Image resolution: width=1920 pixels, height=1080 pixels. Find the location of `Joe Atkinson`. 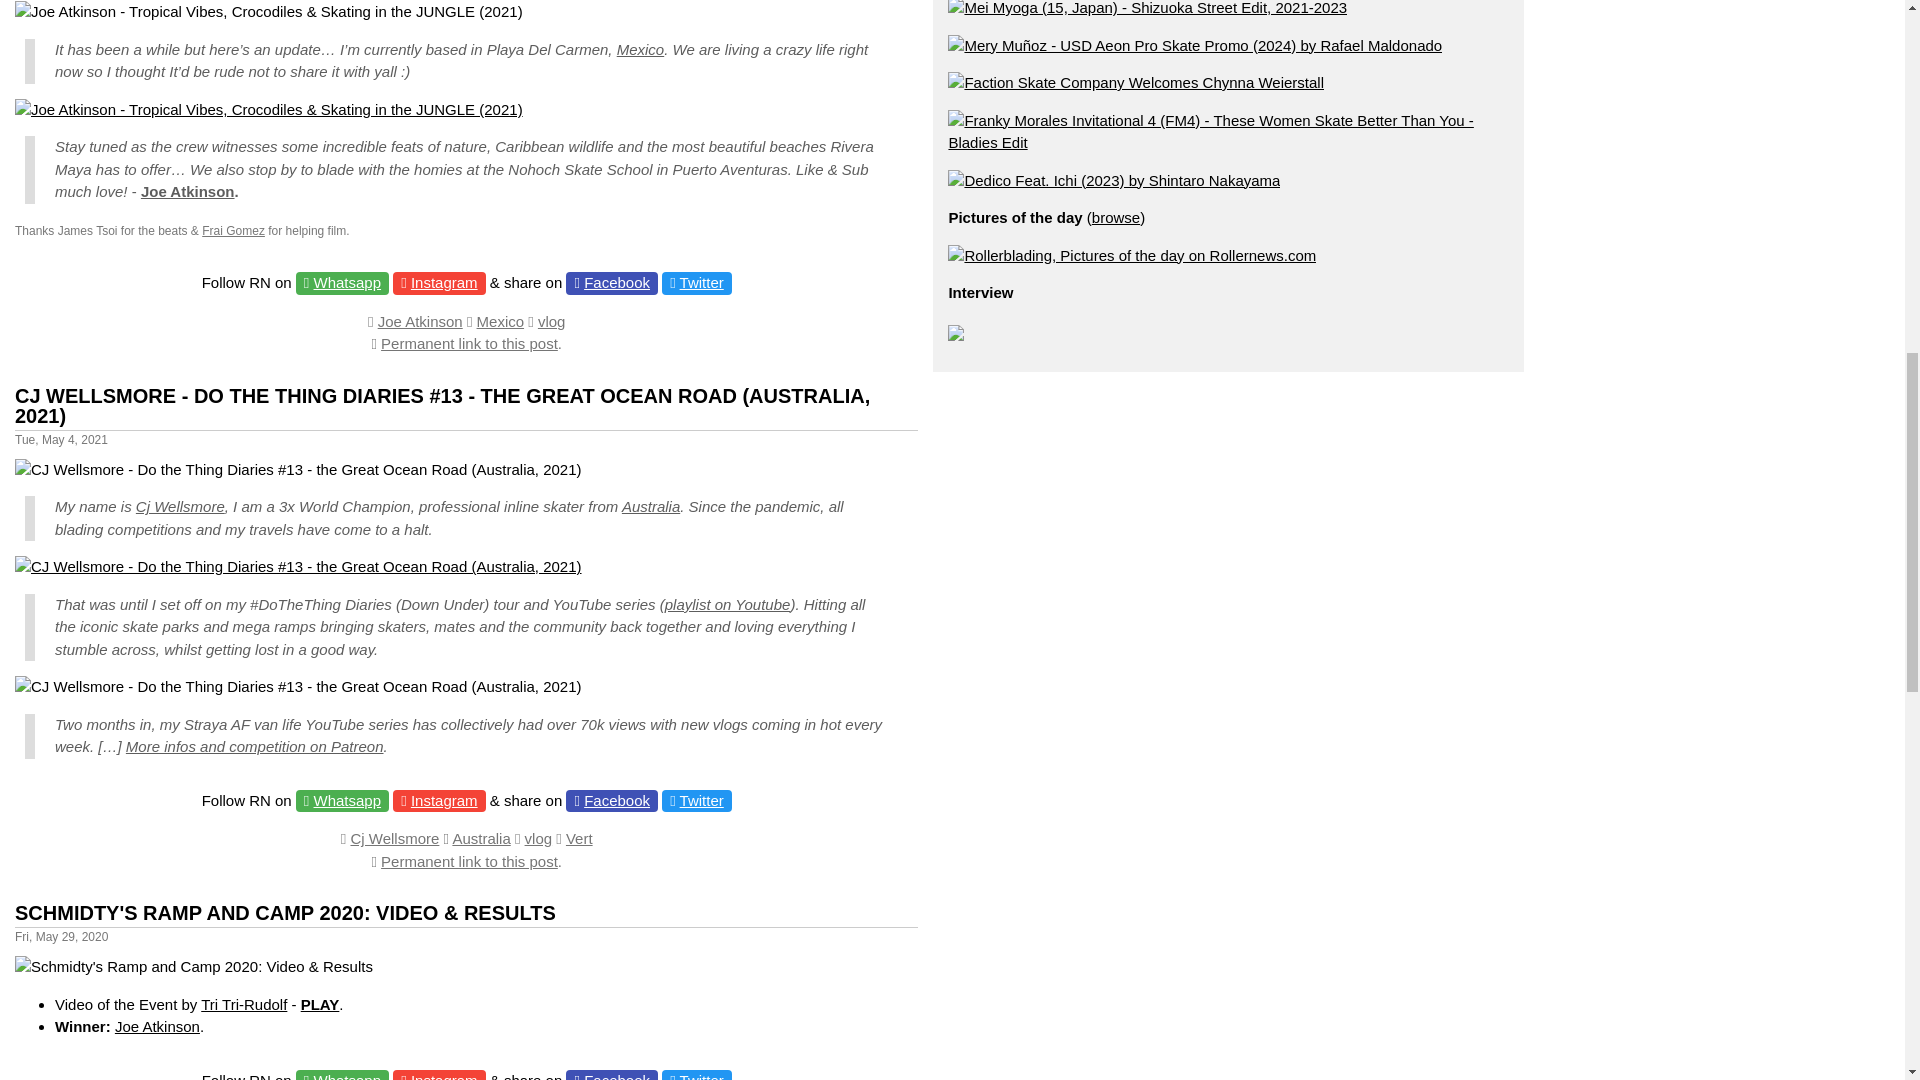

Joe Atkinson is located at coordinates (187, 190).